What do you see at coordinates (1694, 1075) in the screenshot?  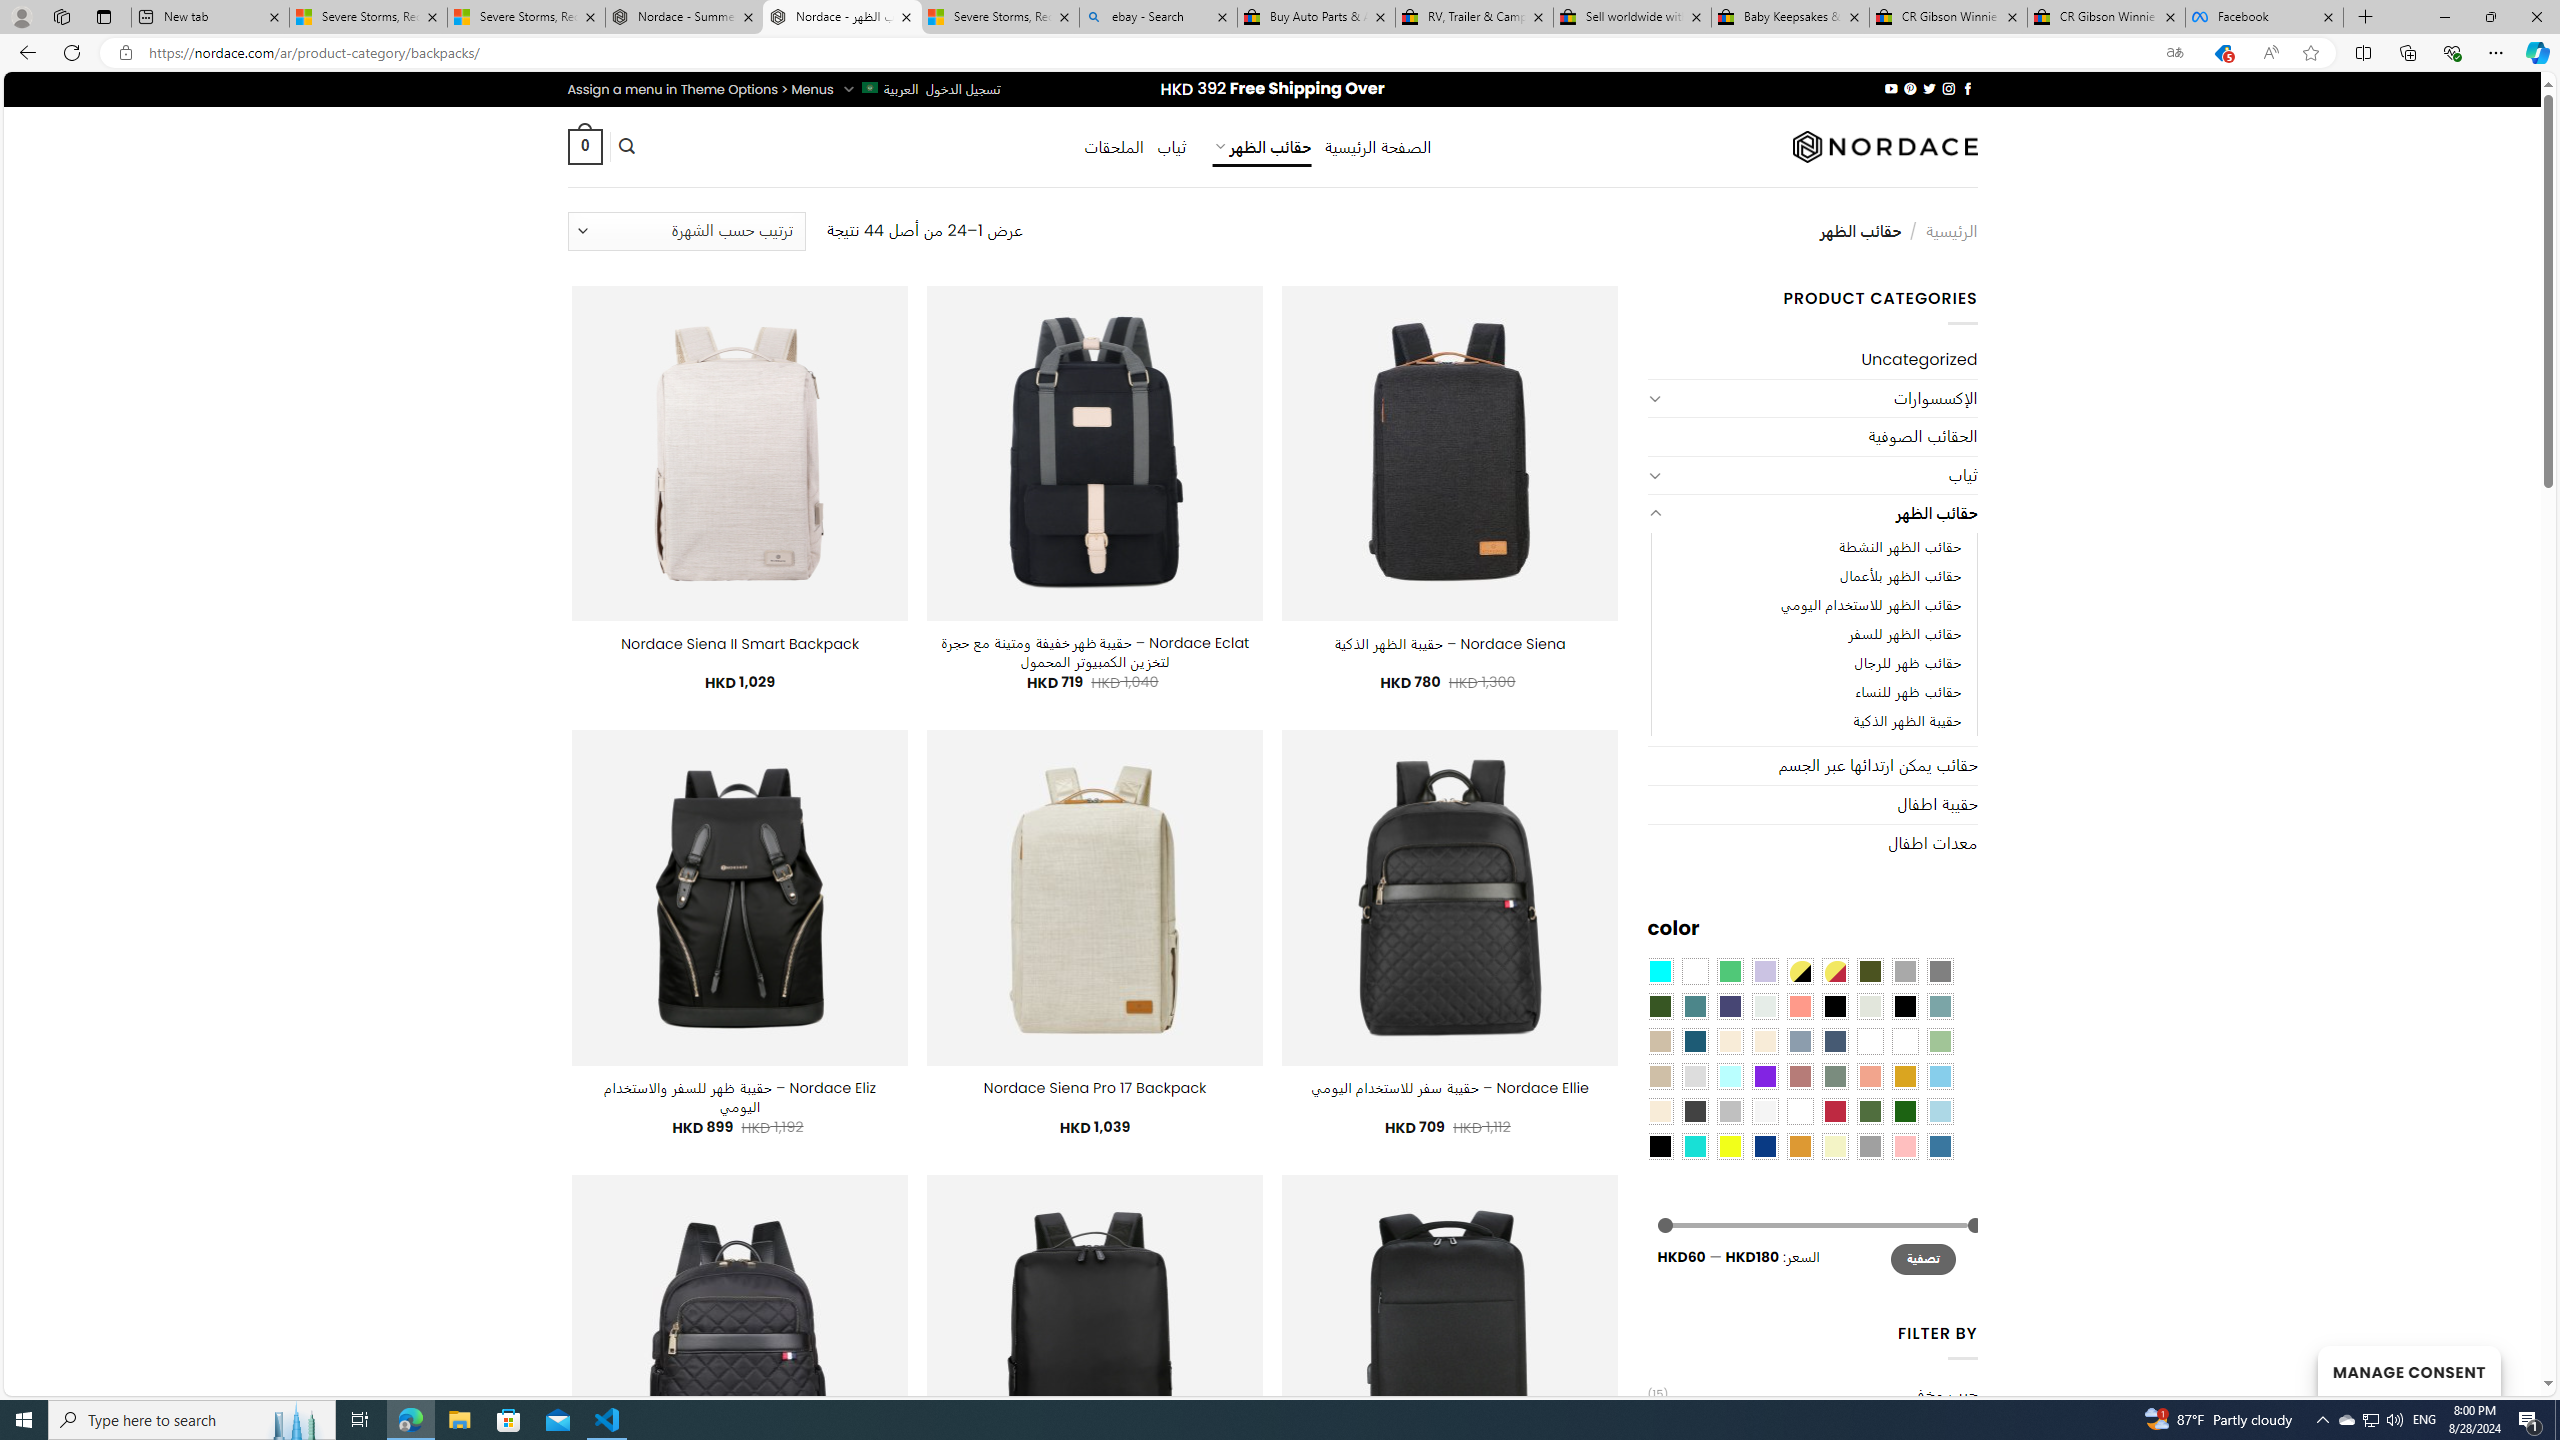 I see `Light-Gray` at bounding box center [1694, 1075].